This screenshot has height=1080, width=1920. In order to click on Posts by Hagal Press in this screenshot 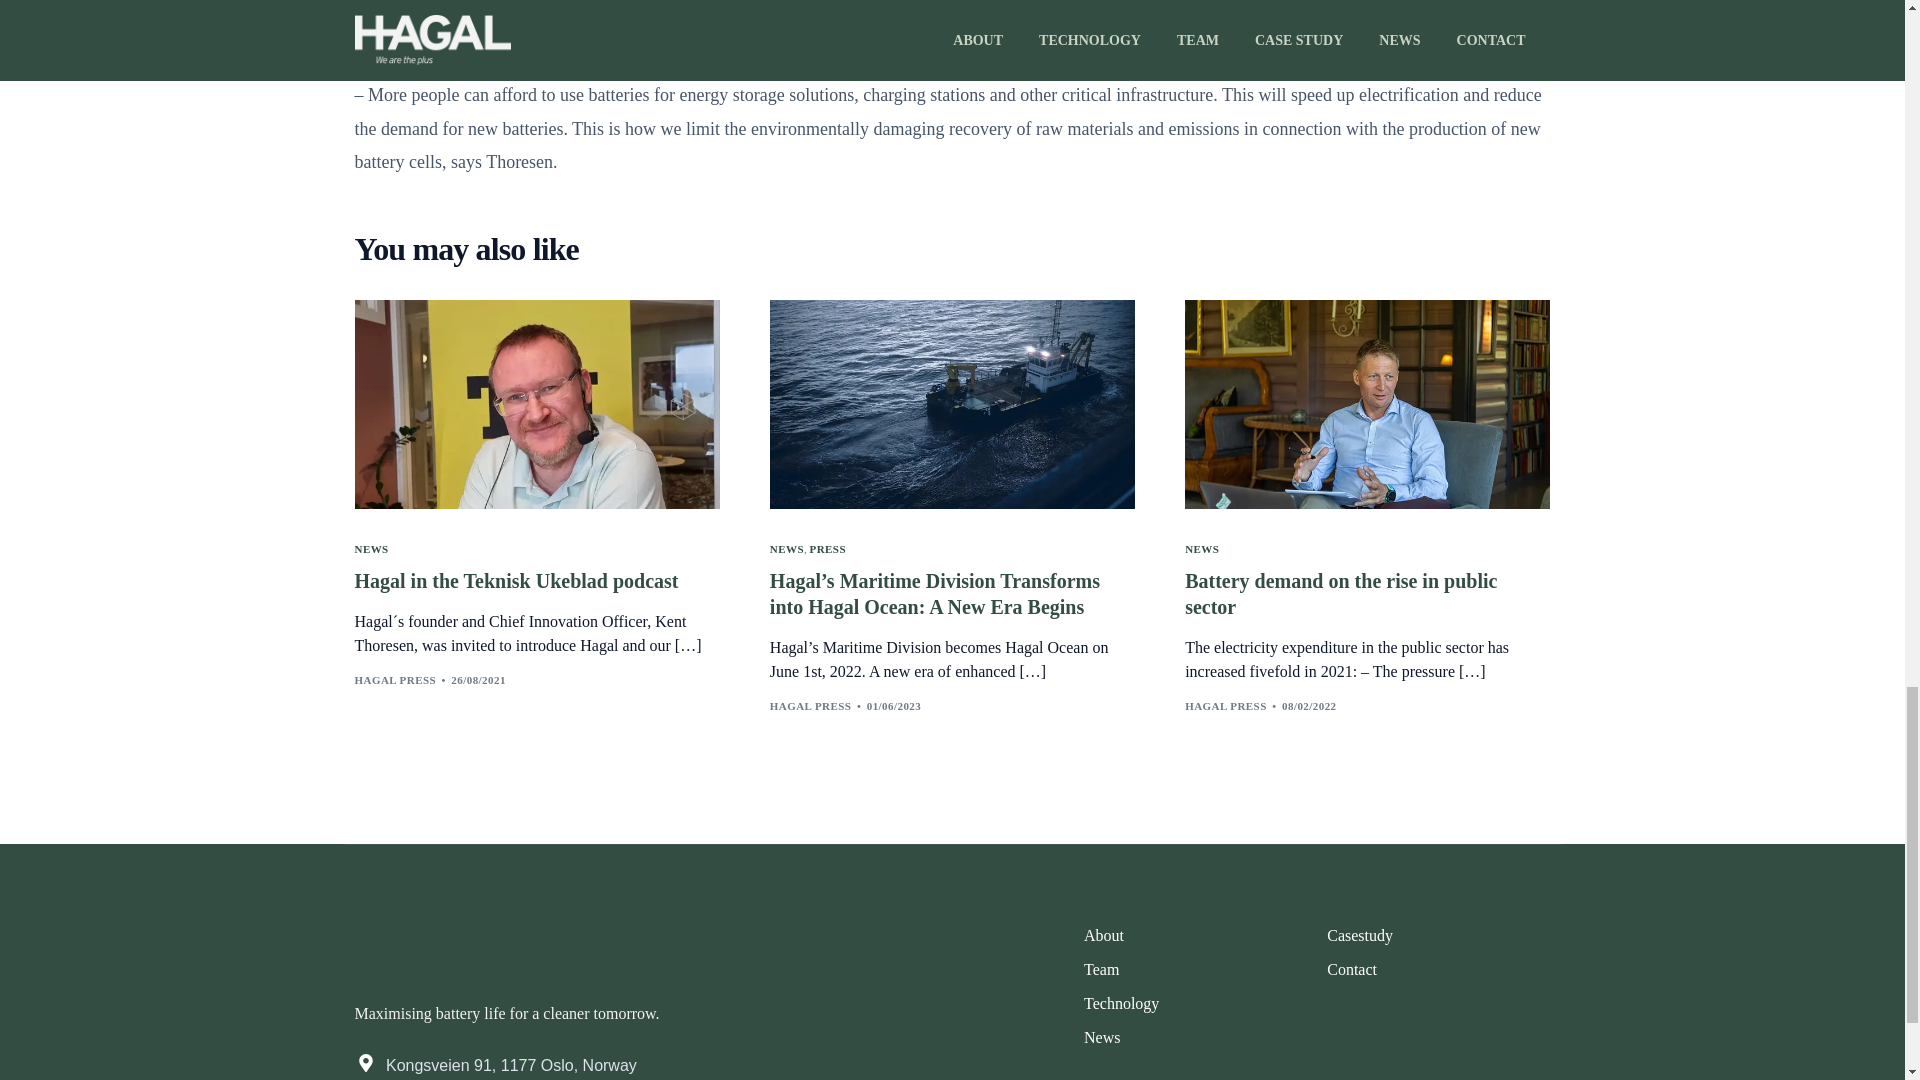, I will do `click(810, 705)`.